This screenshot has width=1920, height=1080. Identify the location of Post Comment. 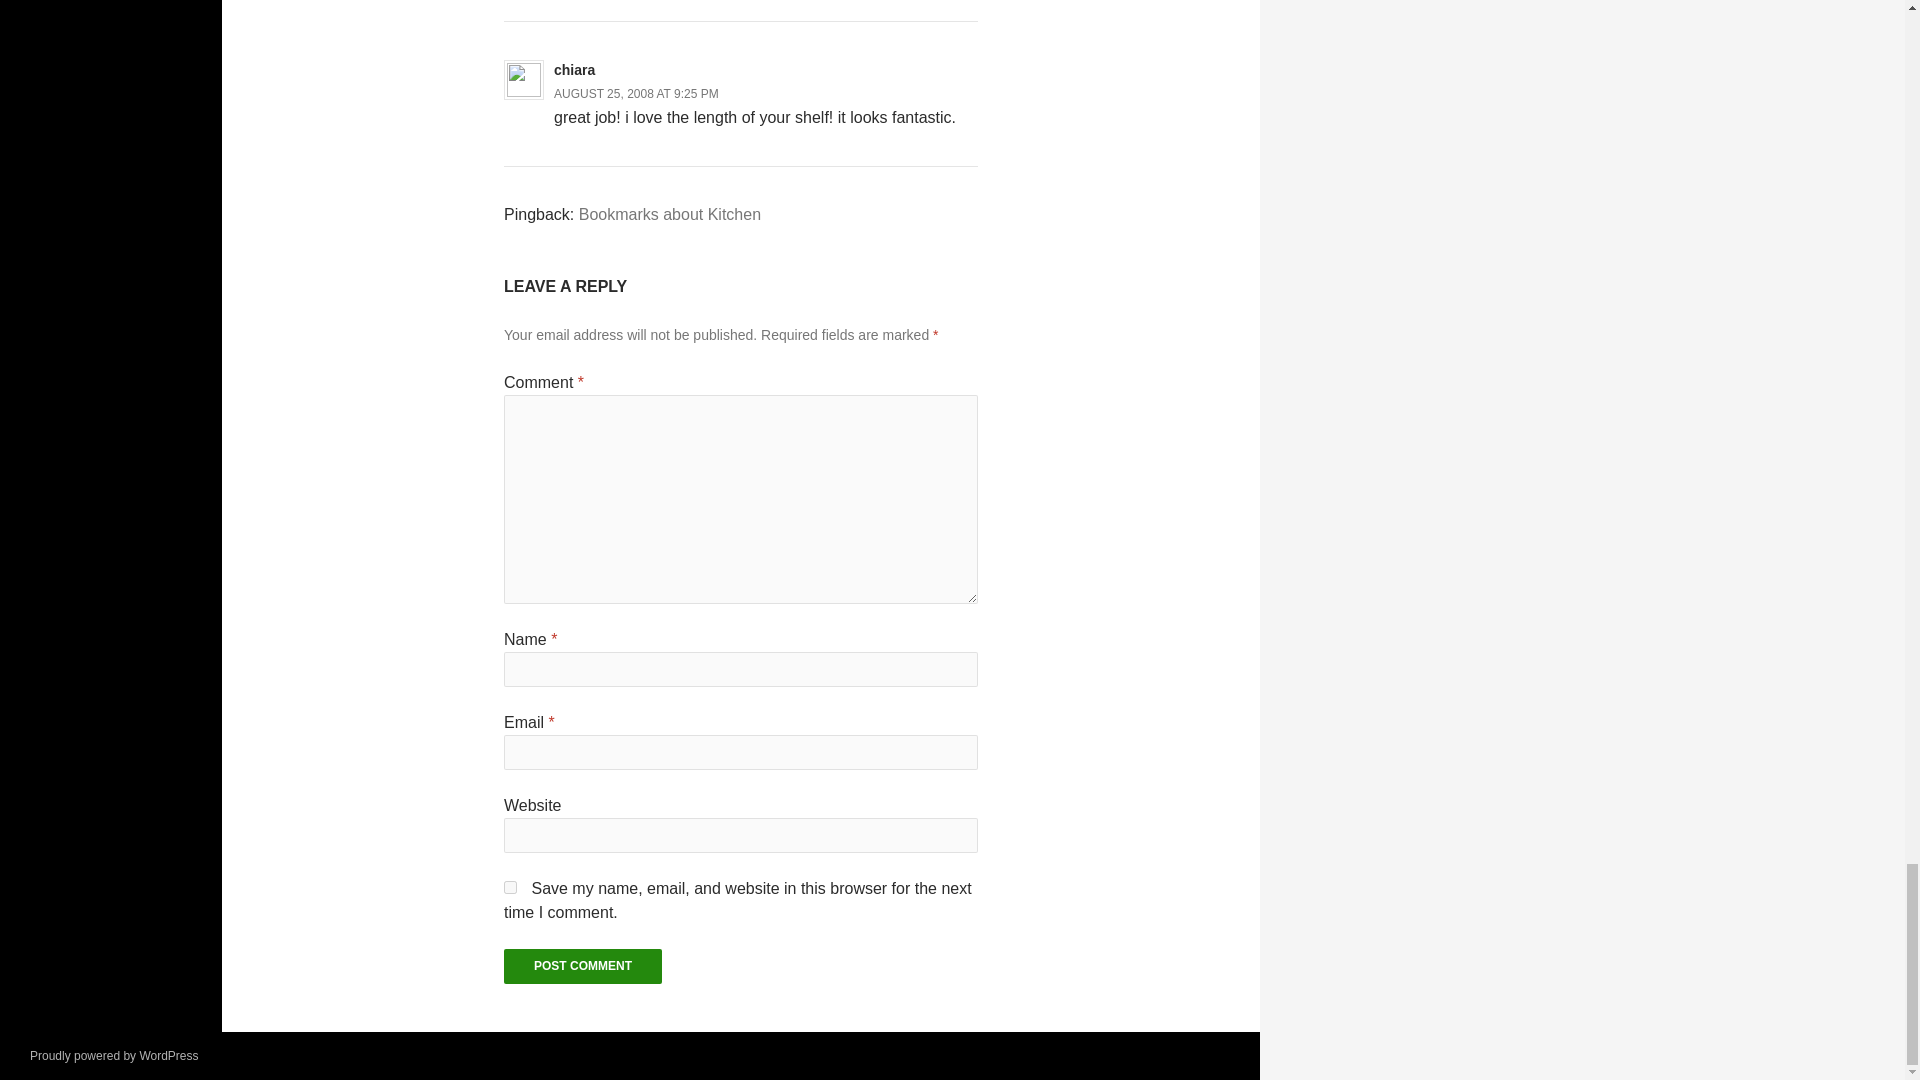
(582, 966).